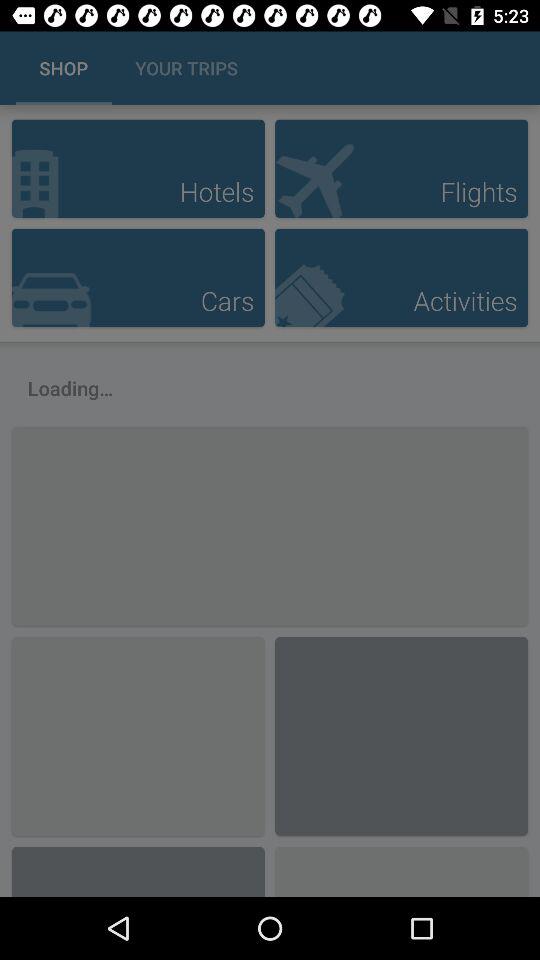 This screenshot has height=960, width=540. What do you see at coordinates (401, 168) in the screenshot?
I see `search for flights` at bounding box center [401, 168].